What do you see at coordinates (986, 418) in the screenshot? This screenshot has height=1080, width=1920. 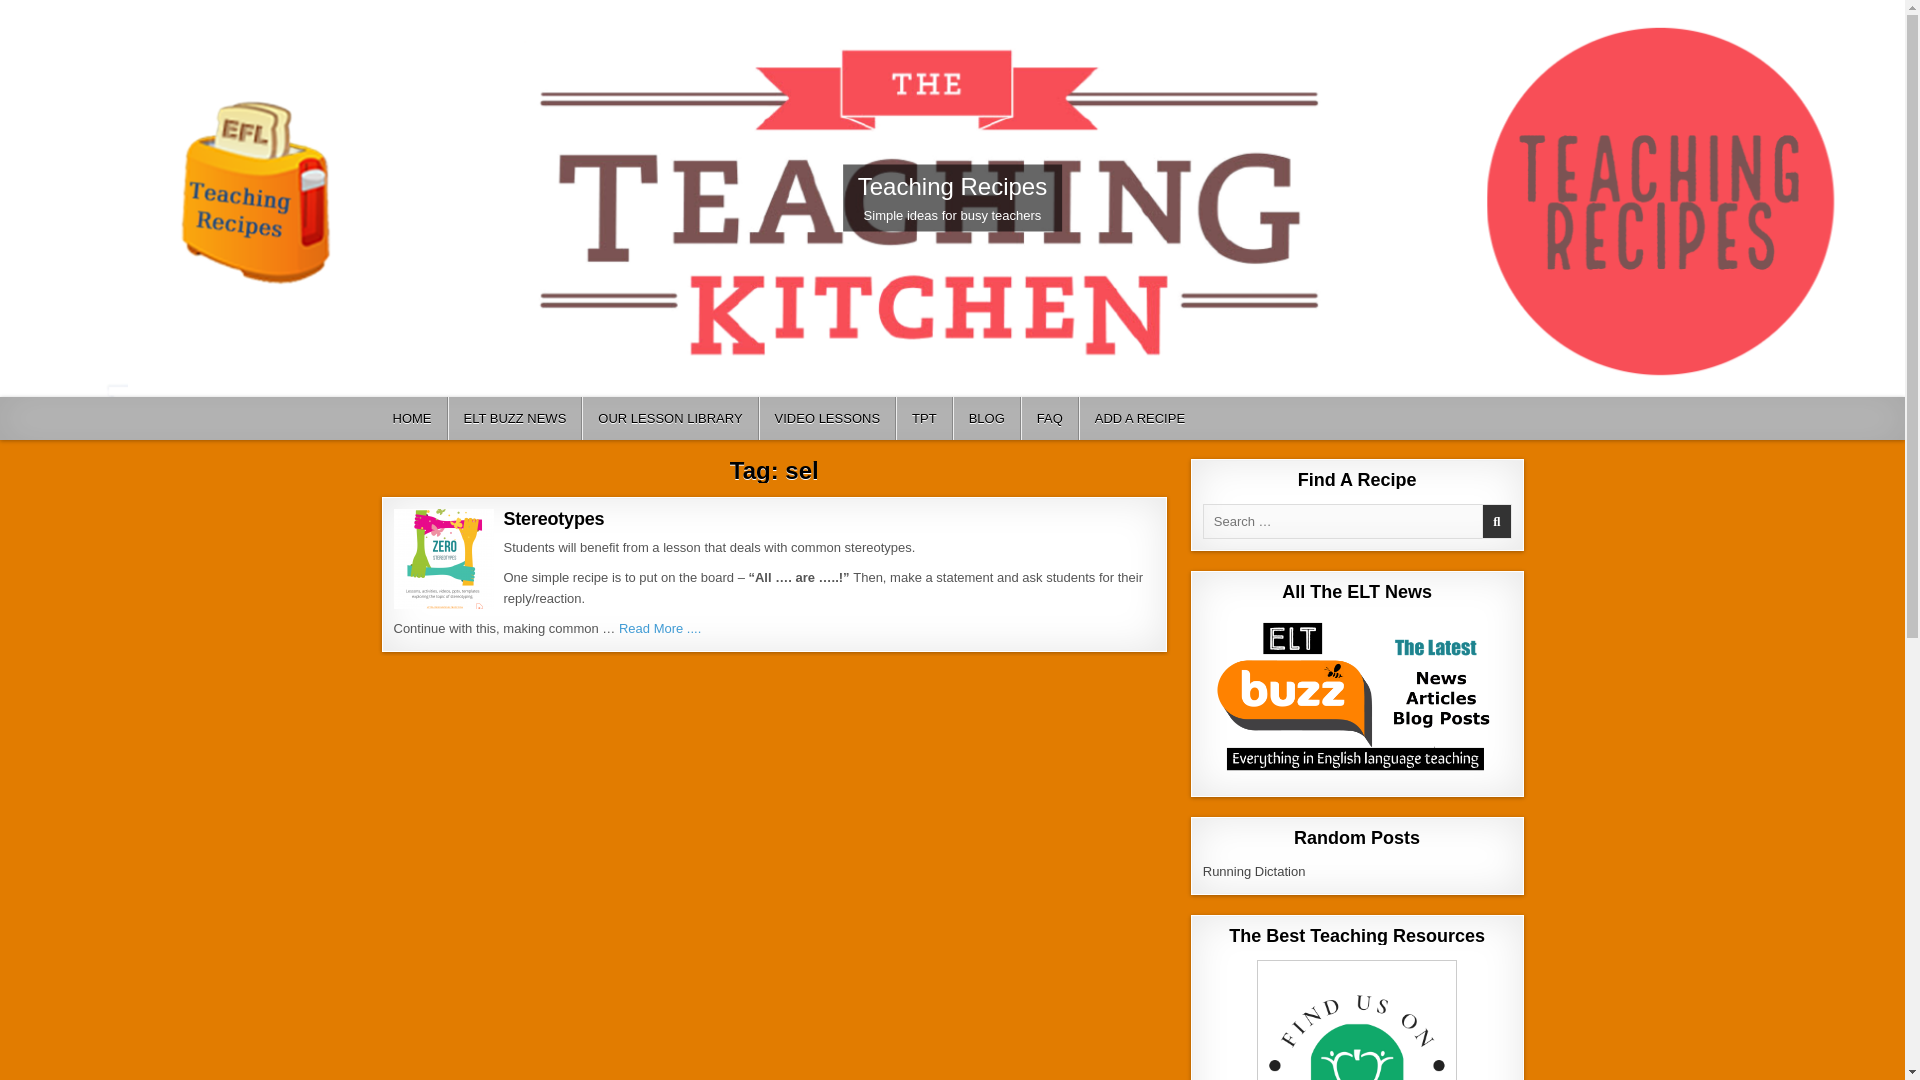 I see `BLOG` at bounding box center [986, 418].